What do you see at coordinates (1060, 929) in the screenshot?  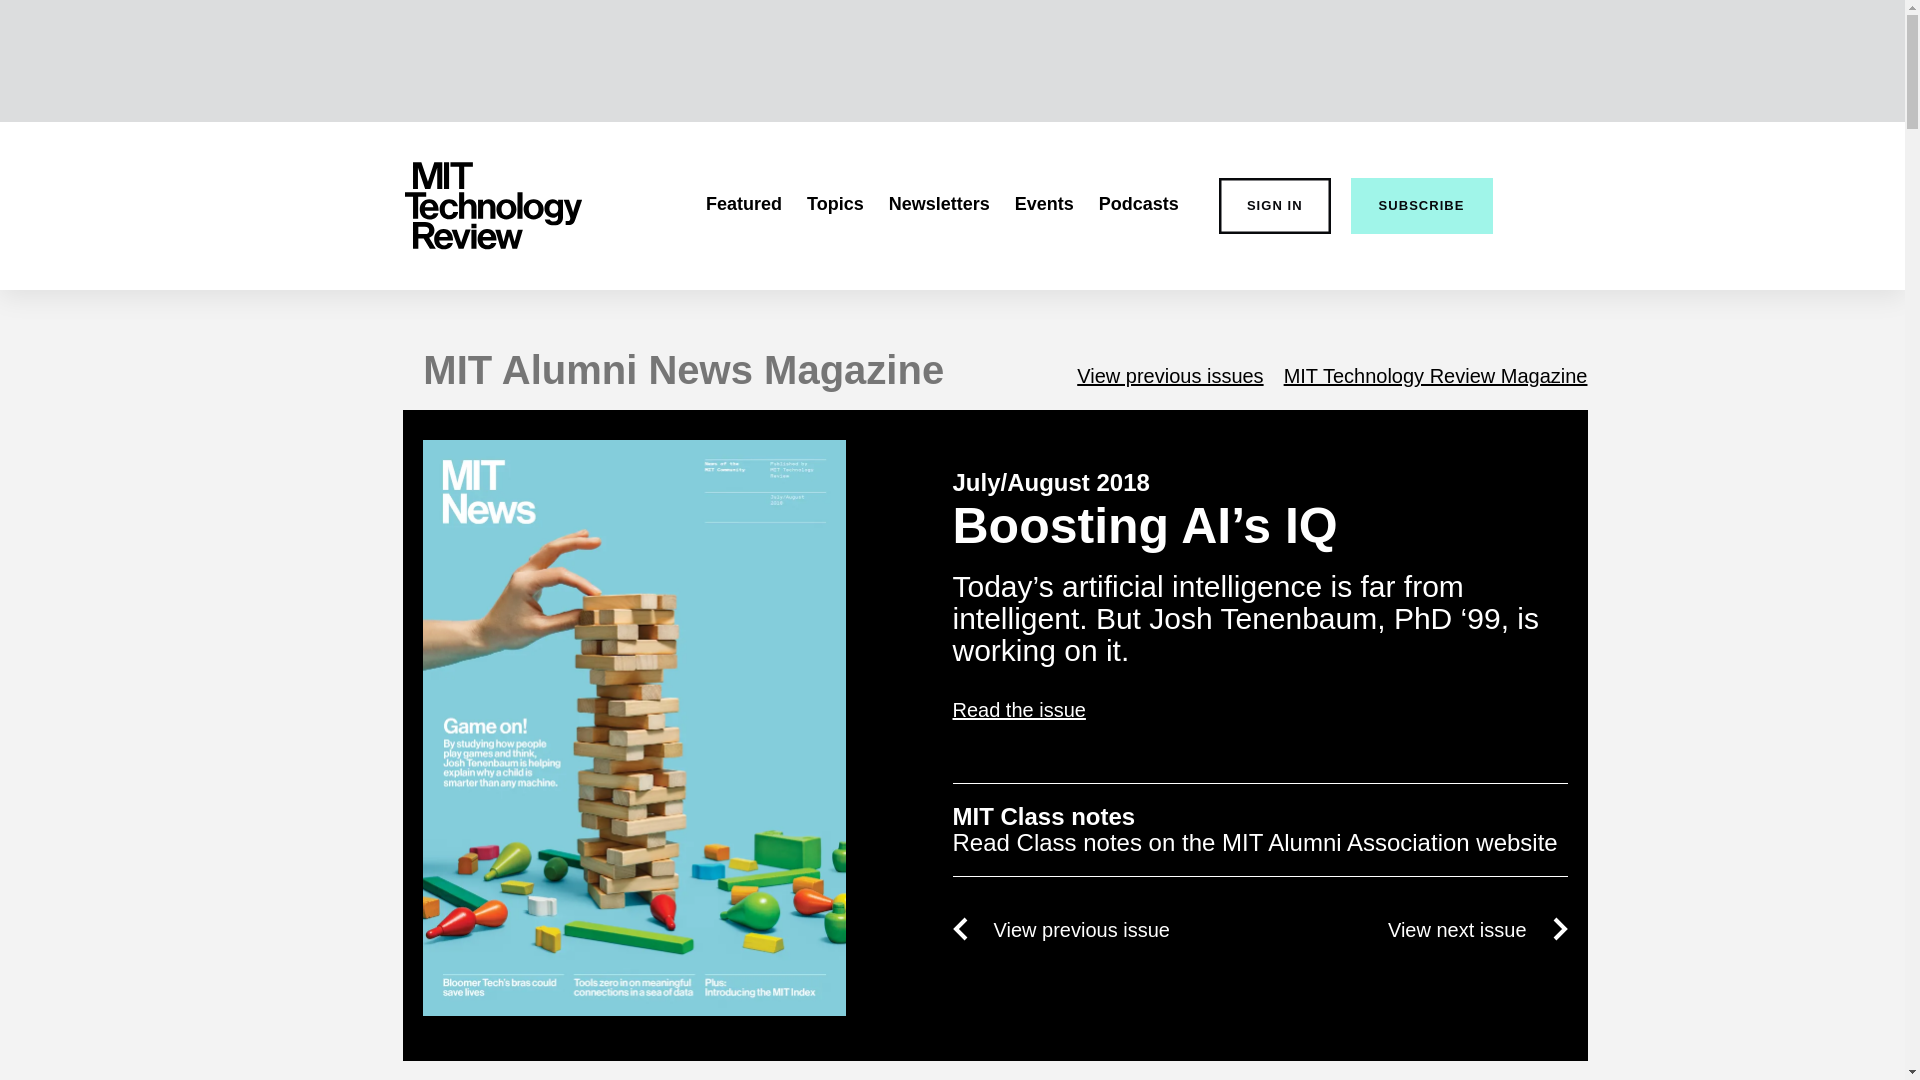 I see `View previous issue` at bounding box center [1060, 929].